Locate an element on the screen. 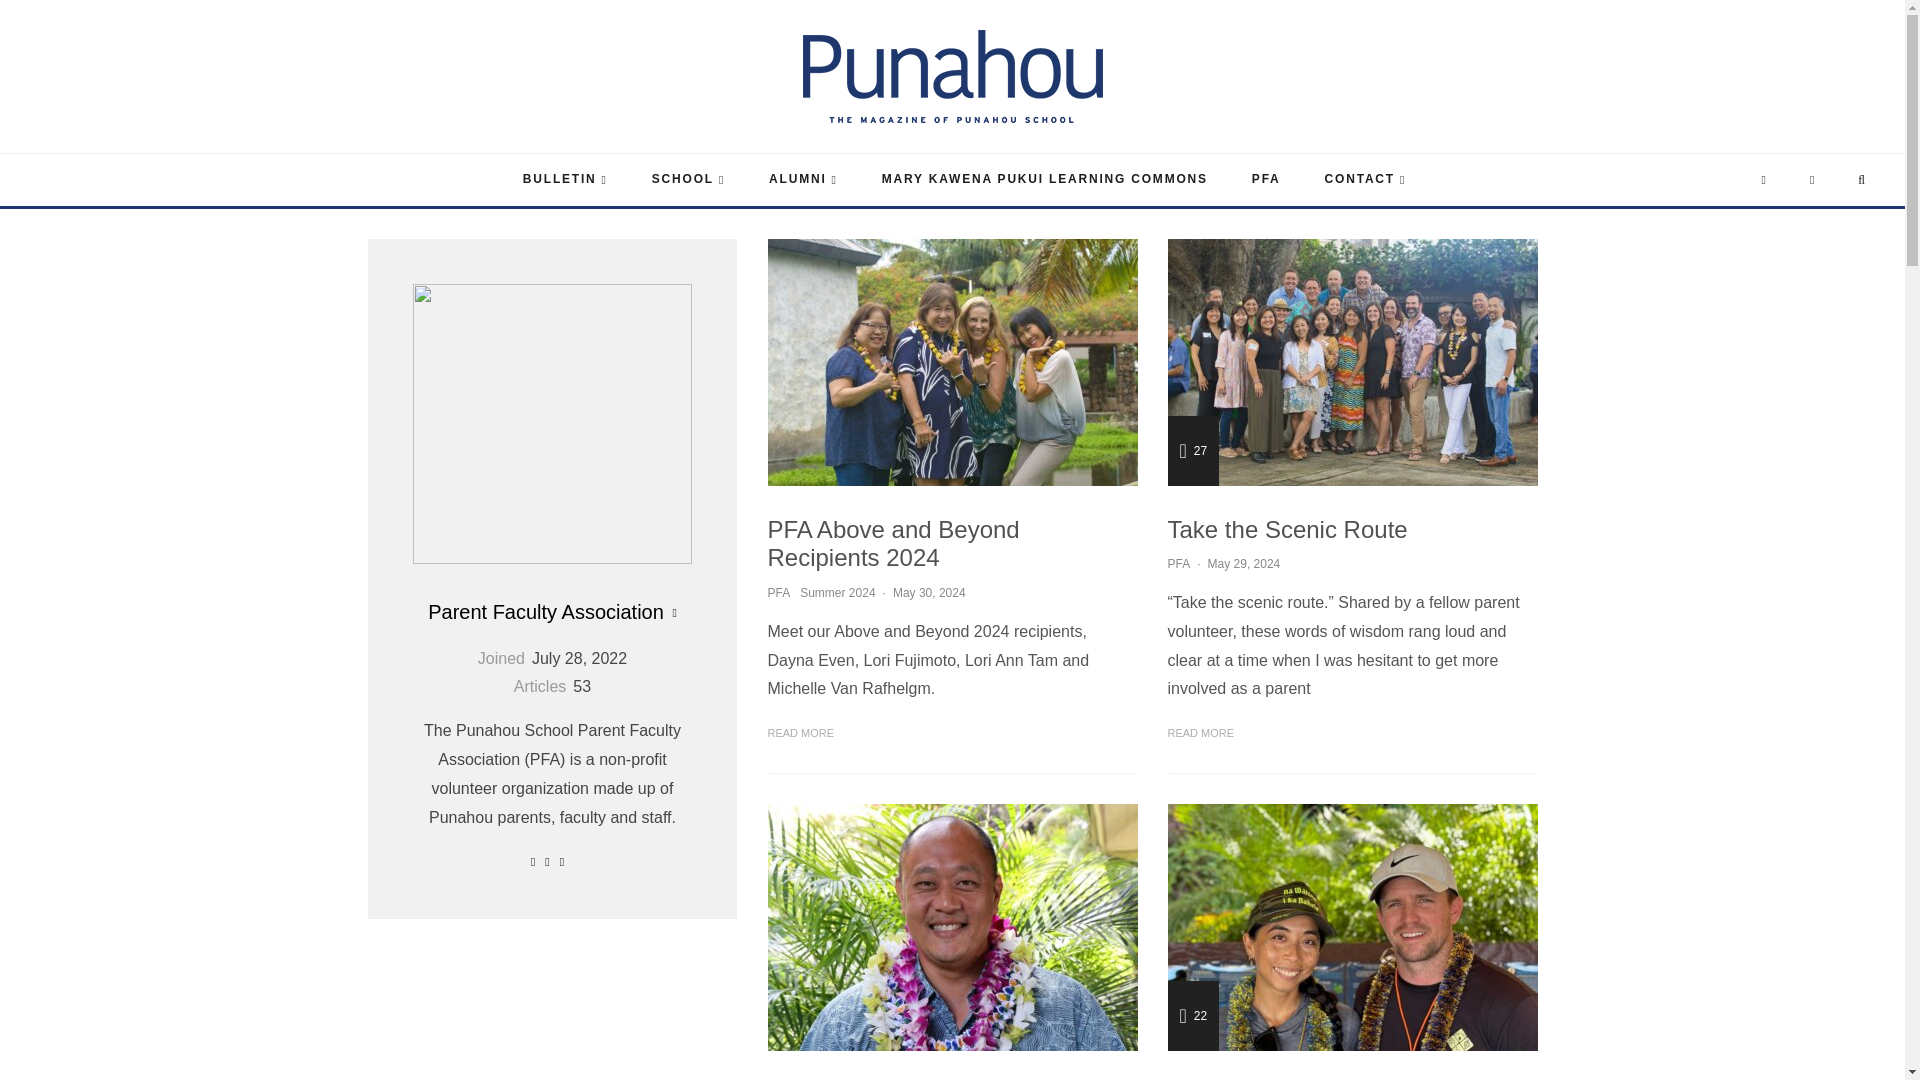 This screenshot has width=1920, height=1080. SCHOOL is located at coordinates (688, 180).